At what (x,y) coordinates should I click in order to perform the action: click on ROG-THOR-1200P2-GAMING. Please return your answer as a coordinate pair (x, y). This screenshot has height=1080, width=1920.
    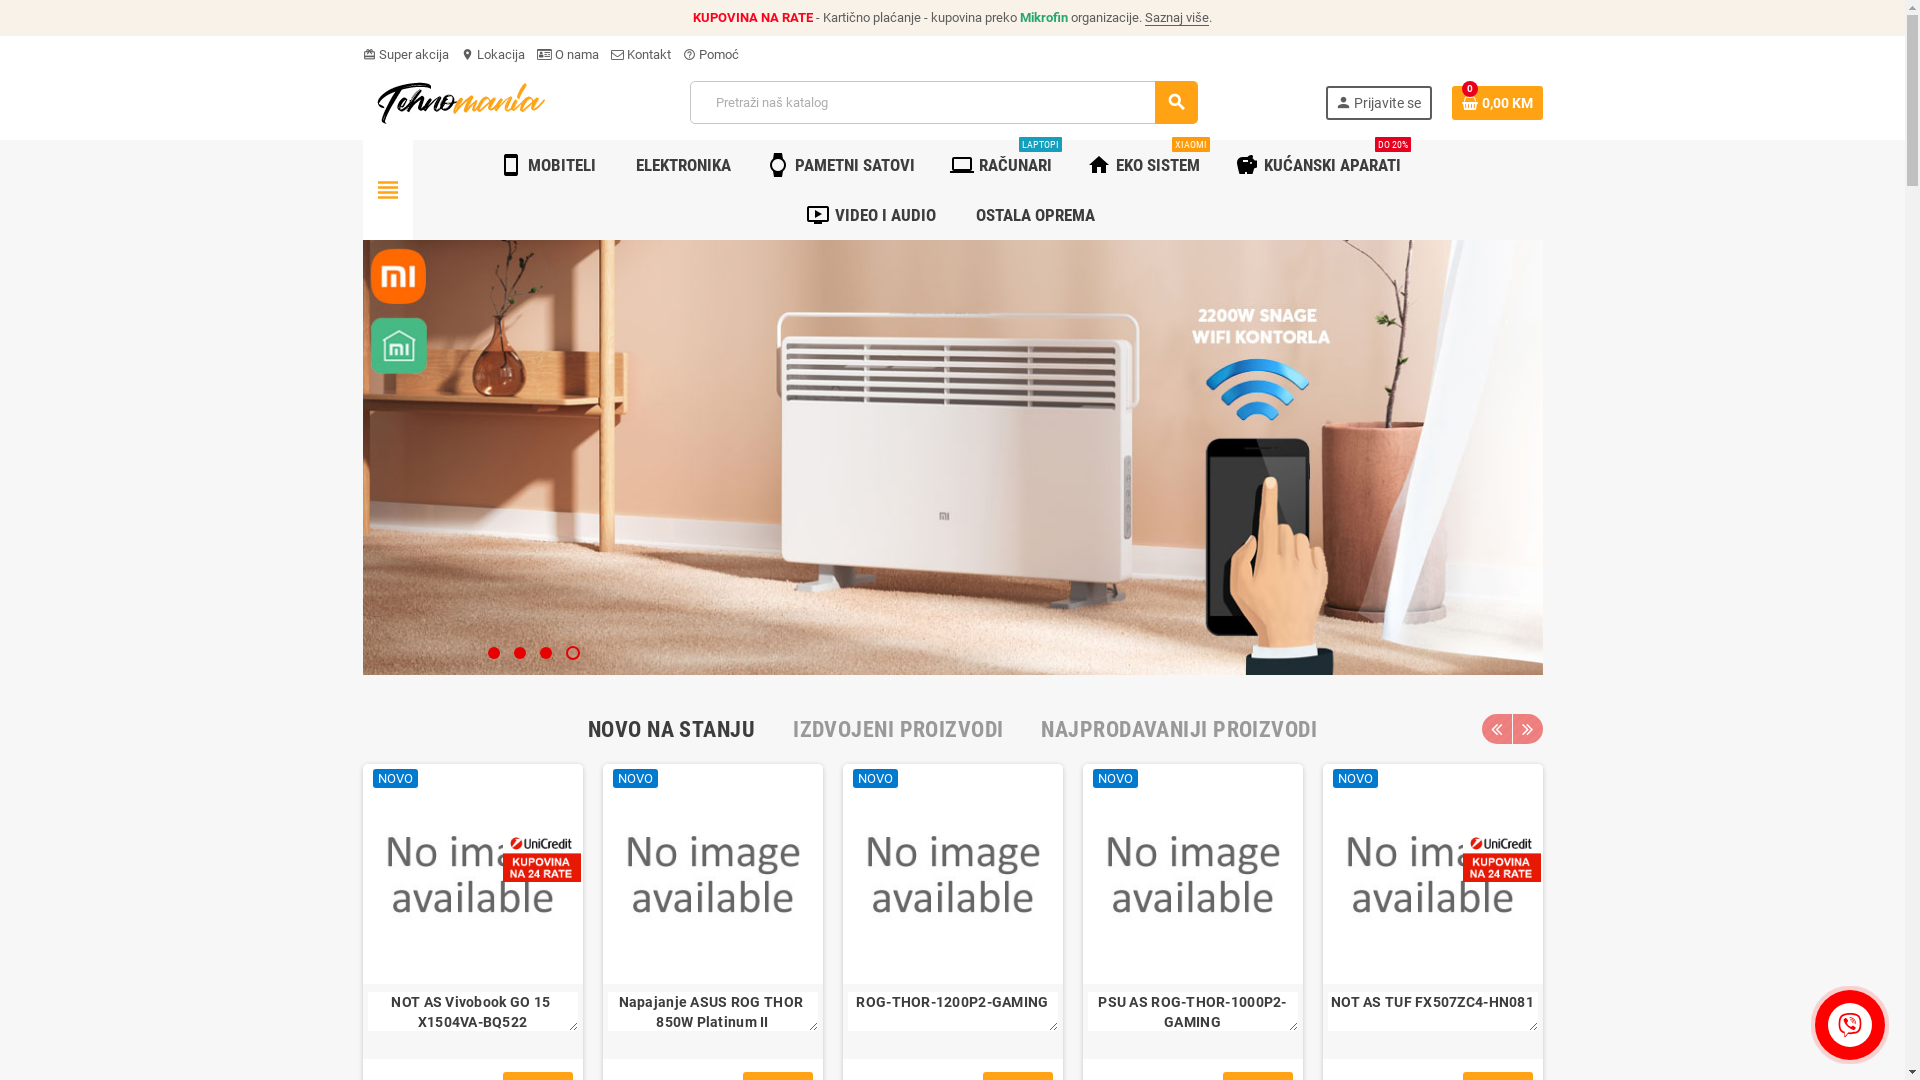
    Looking at the image, I should click on (952, 874).